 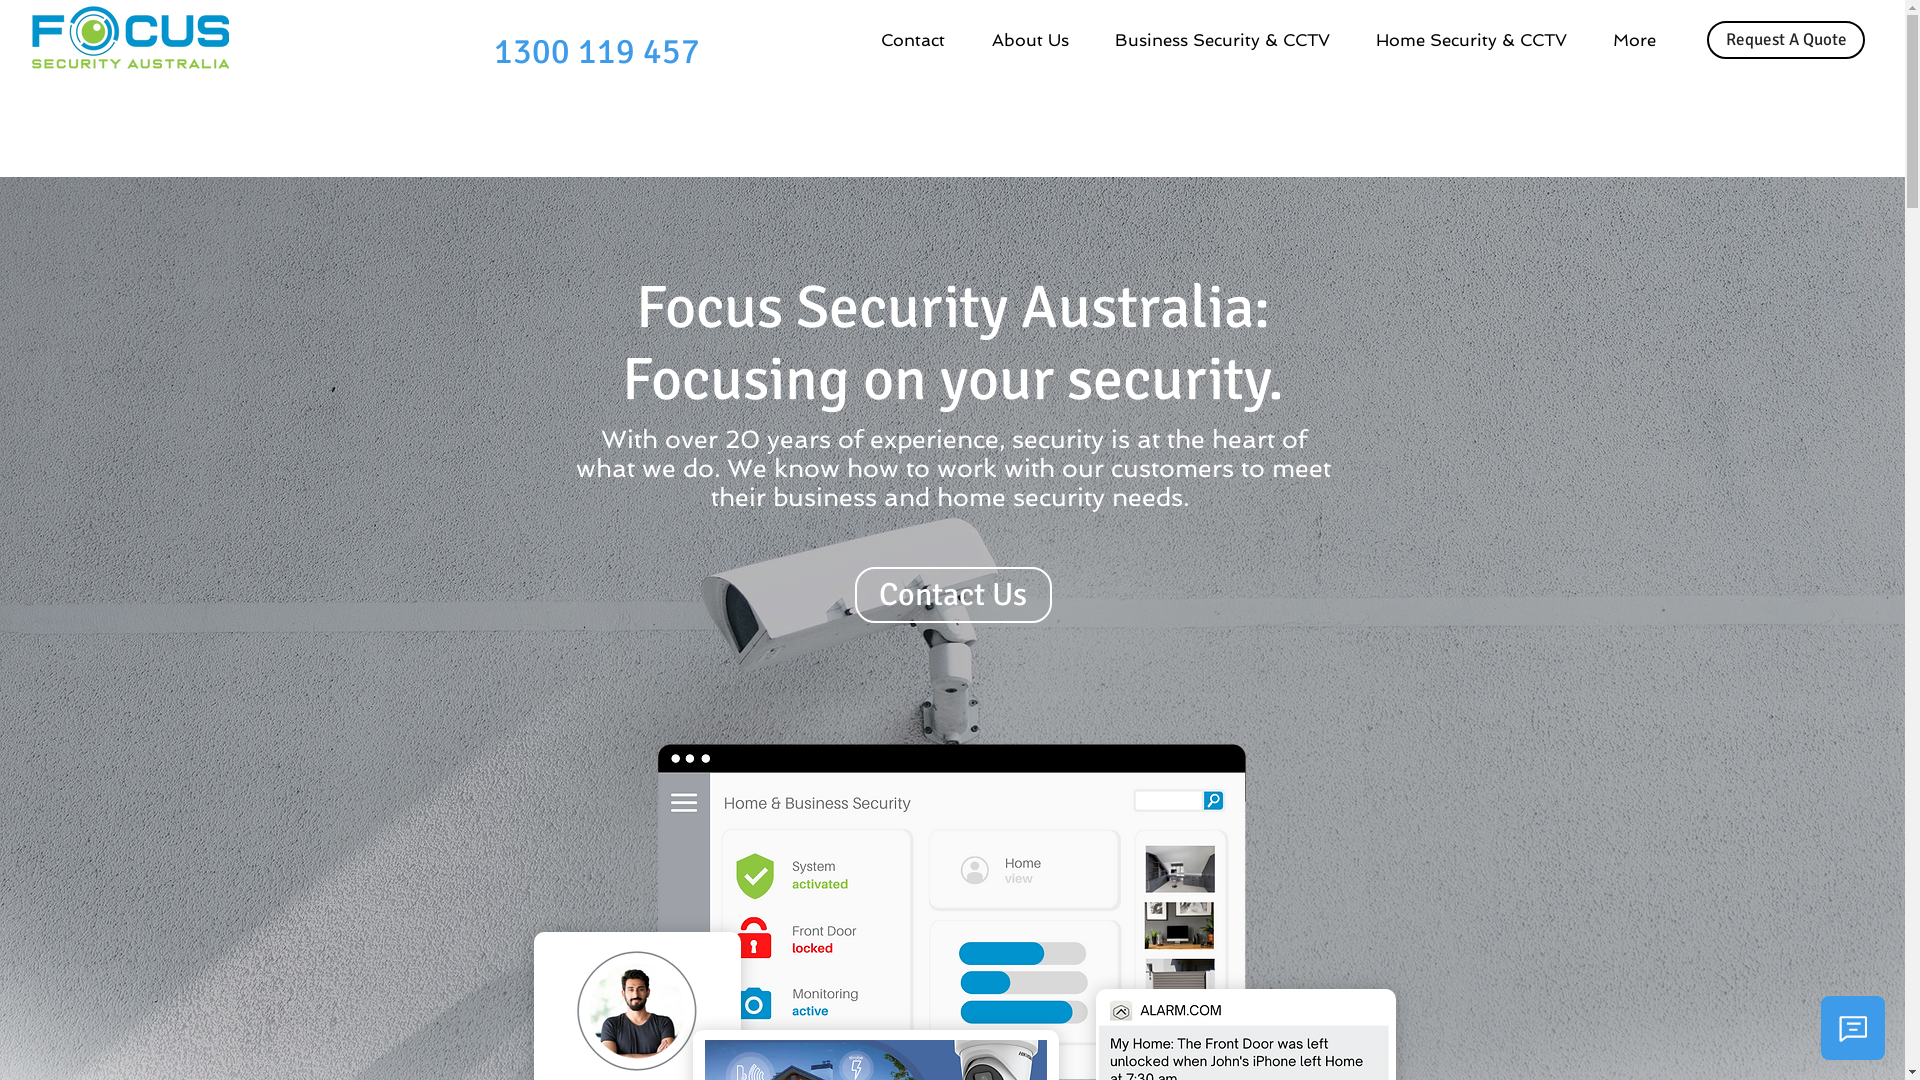 I want to click on Request A Quote, so click(x=1786, y=40).